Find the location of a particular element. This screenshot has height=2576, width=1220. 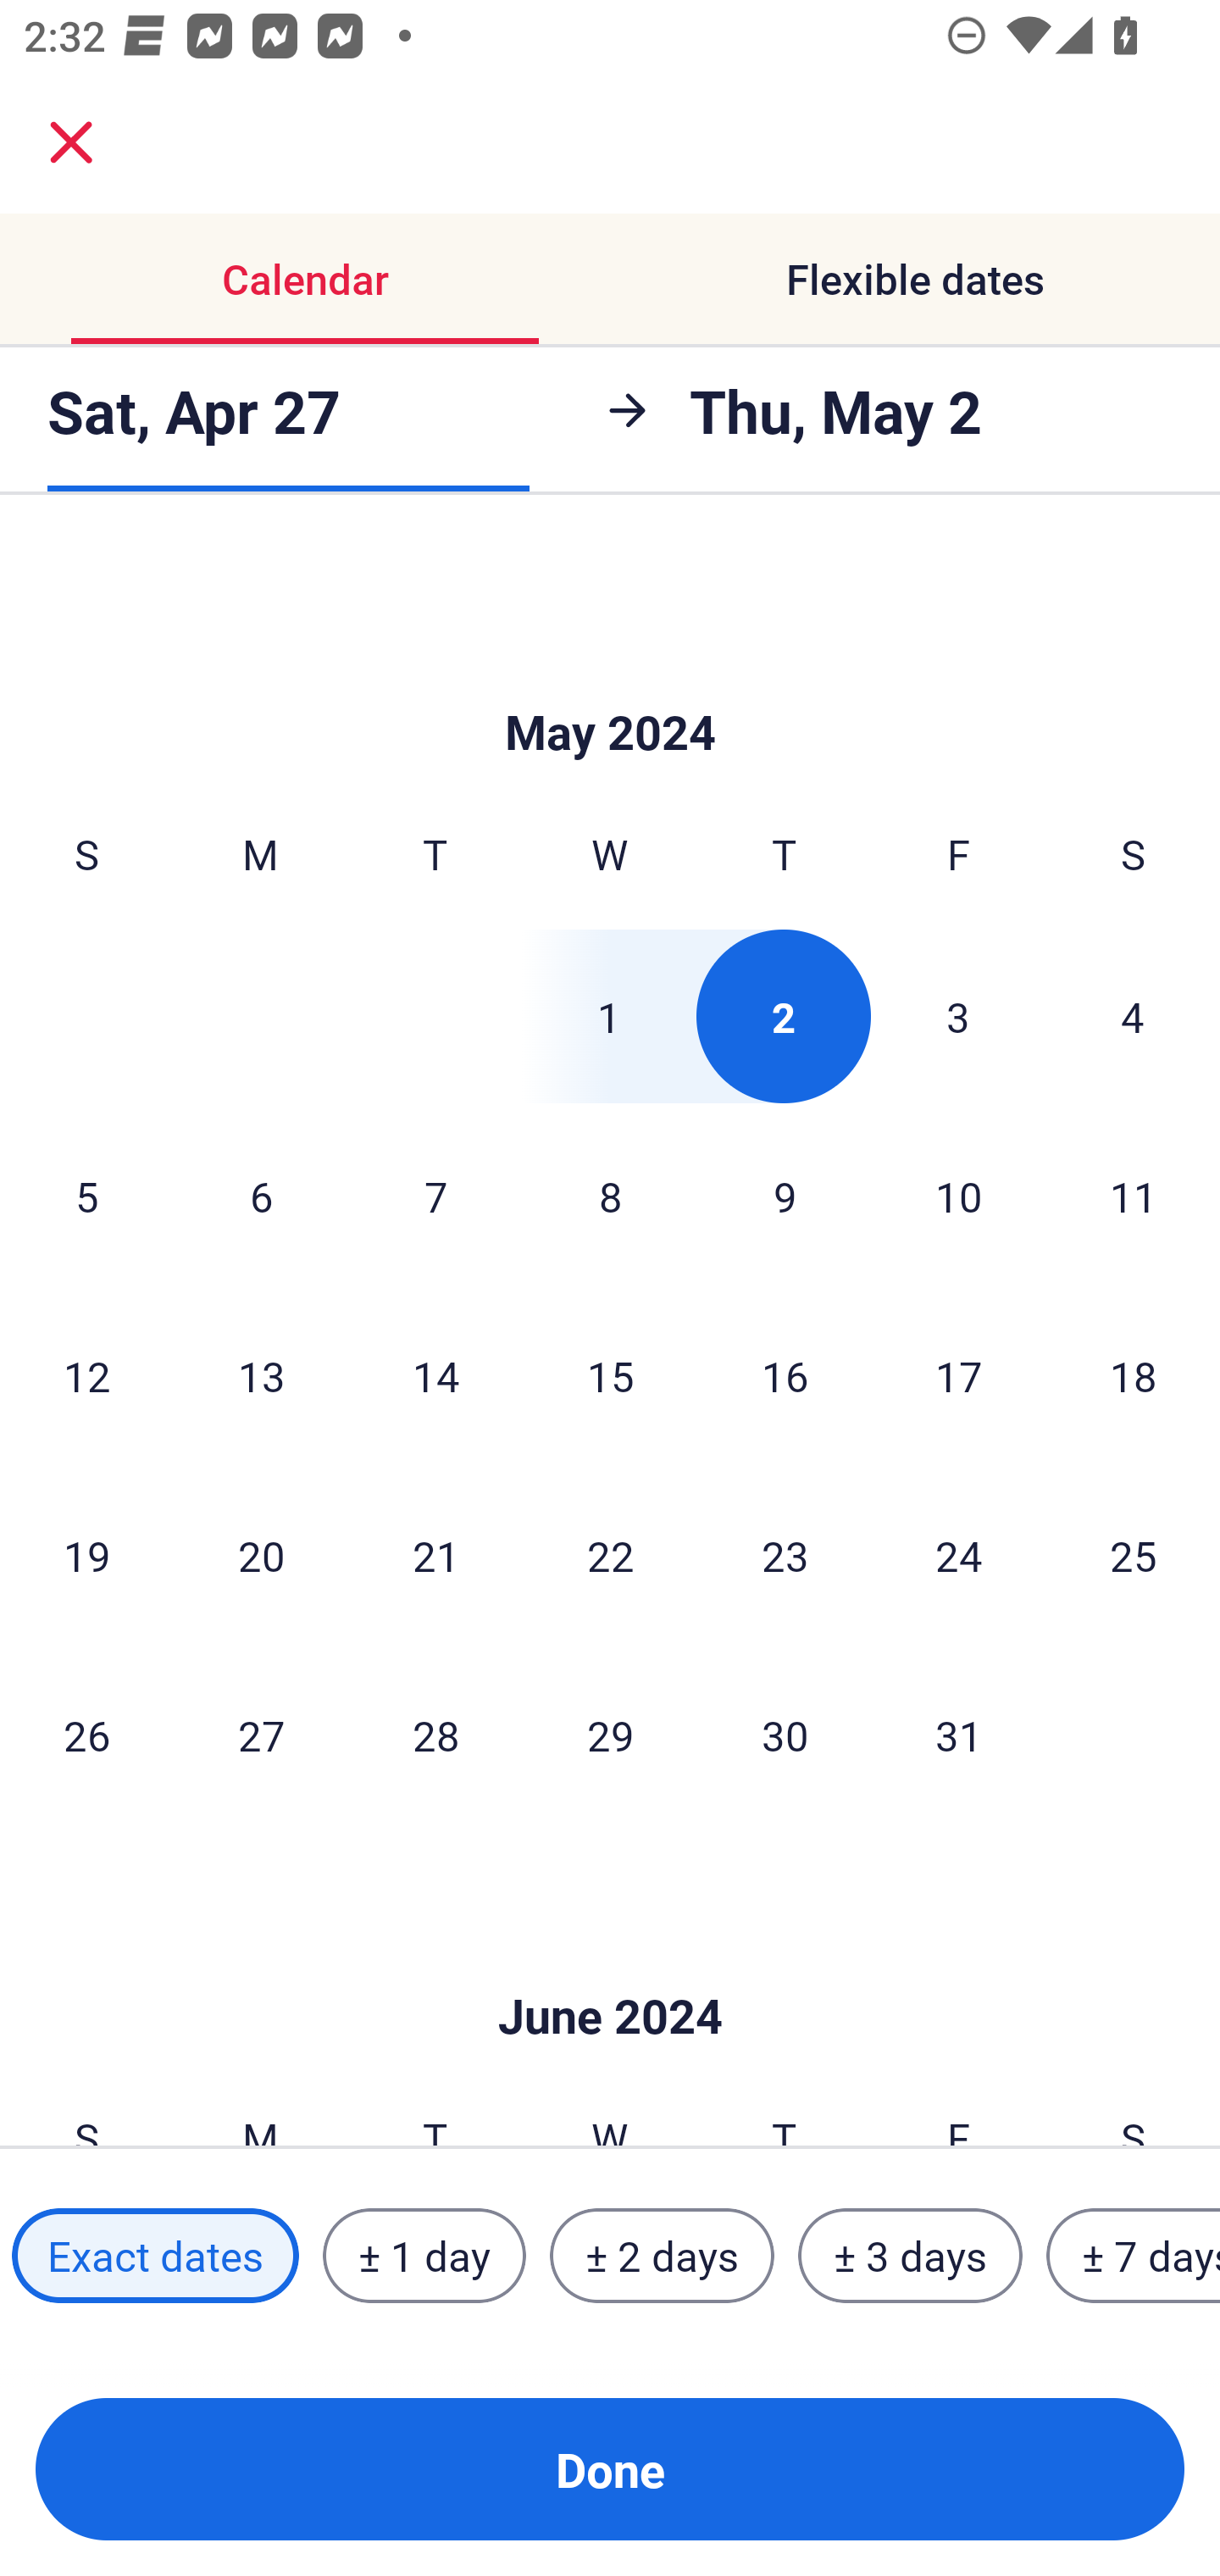

24 Friday, May 24, 2024 is located at coordinates (959, 1556).